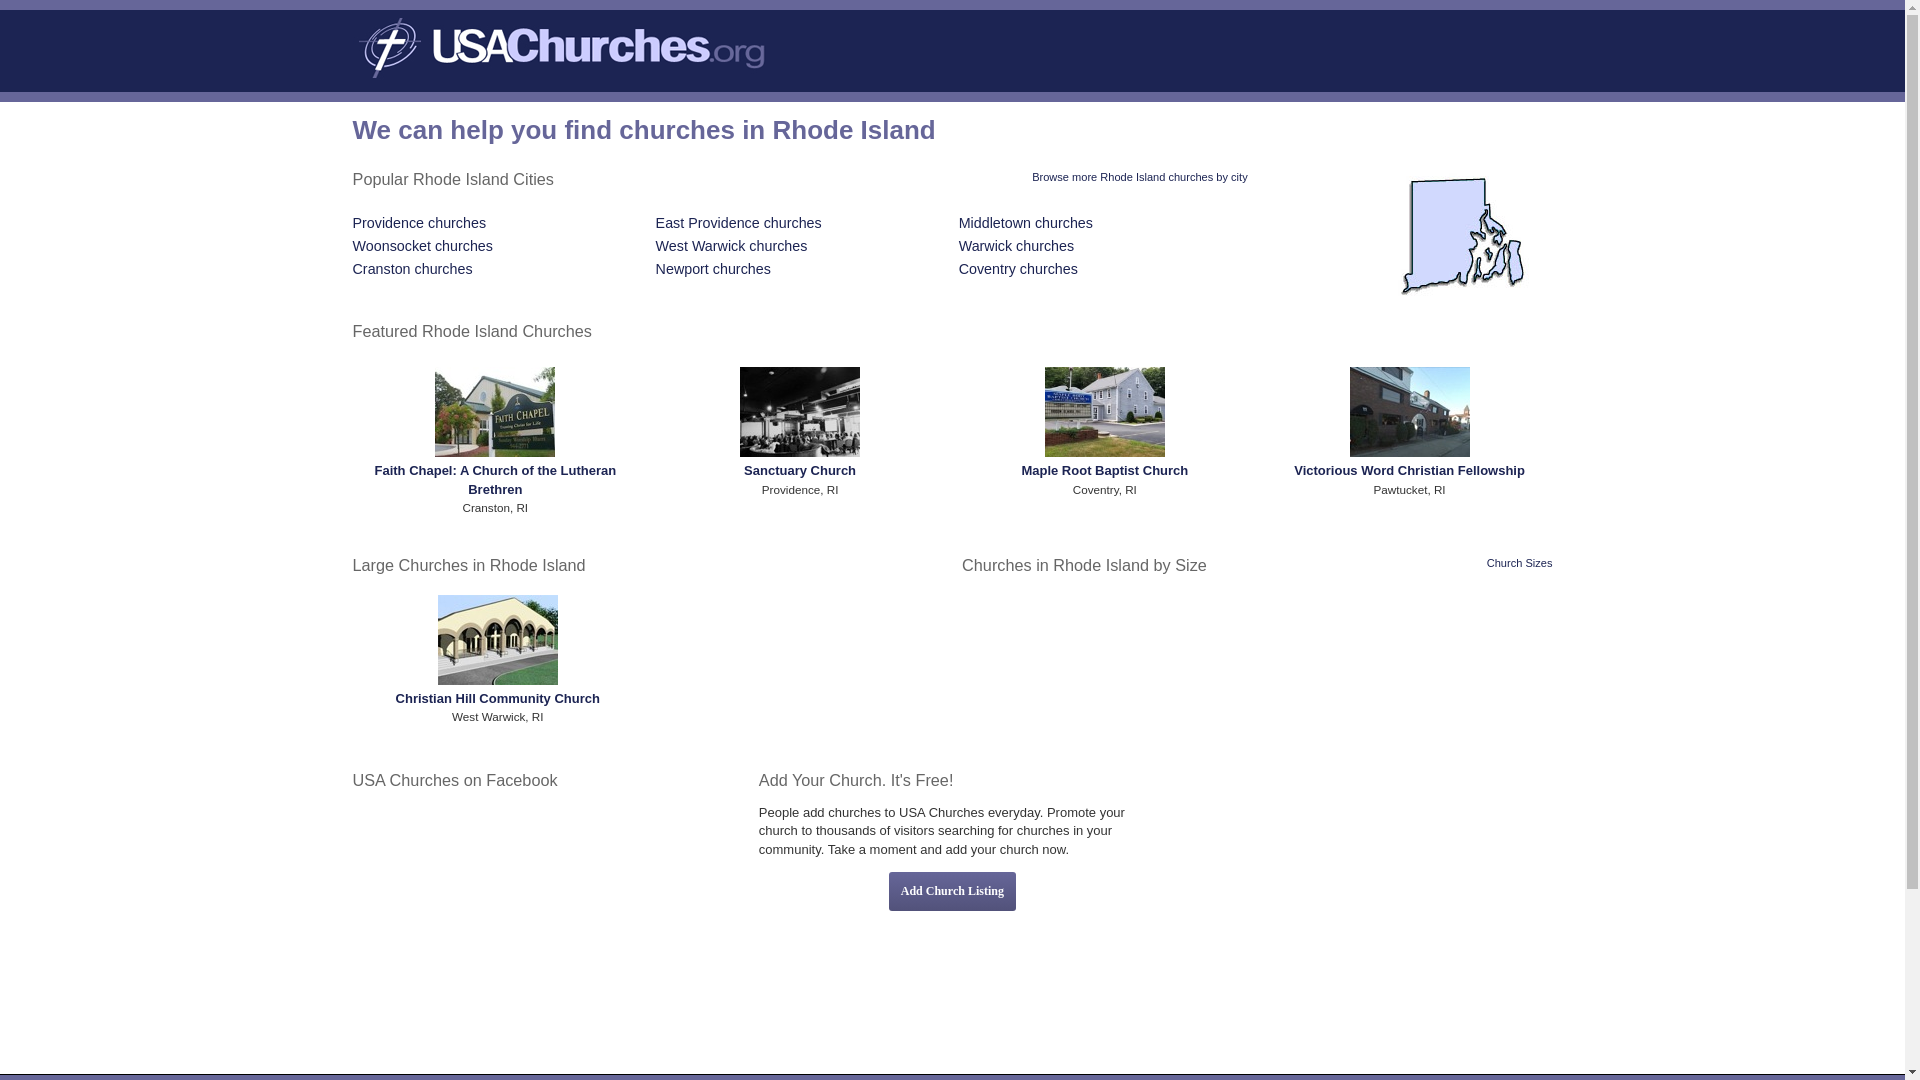  What do you see at coordinates (1409, 470) in the screenshot?
I see `Victorious Word Christian Fellowship` at bounding box center [1409, 470].